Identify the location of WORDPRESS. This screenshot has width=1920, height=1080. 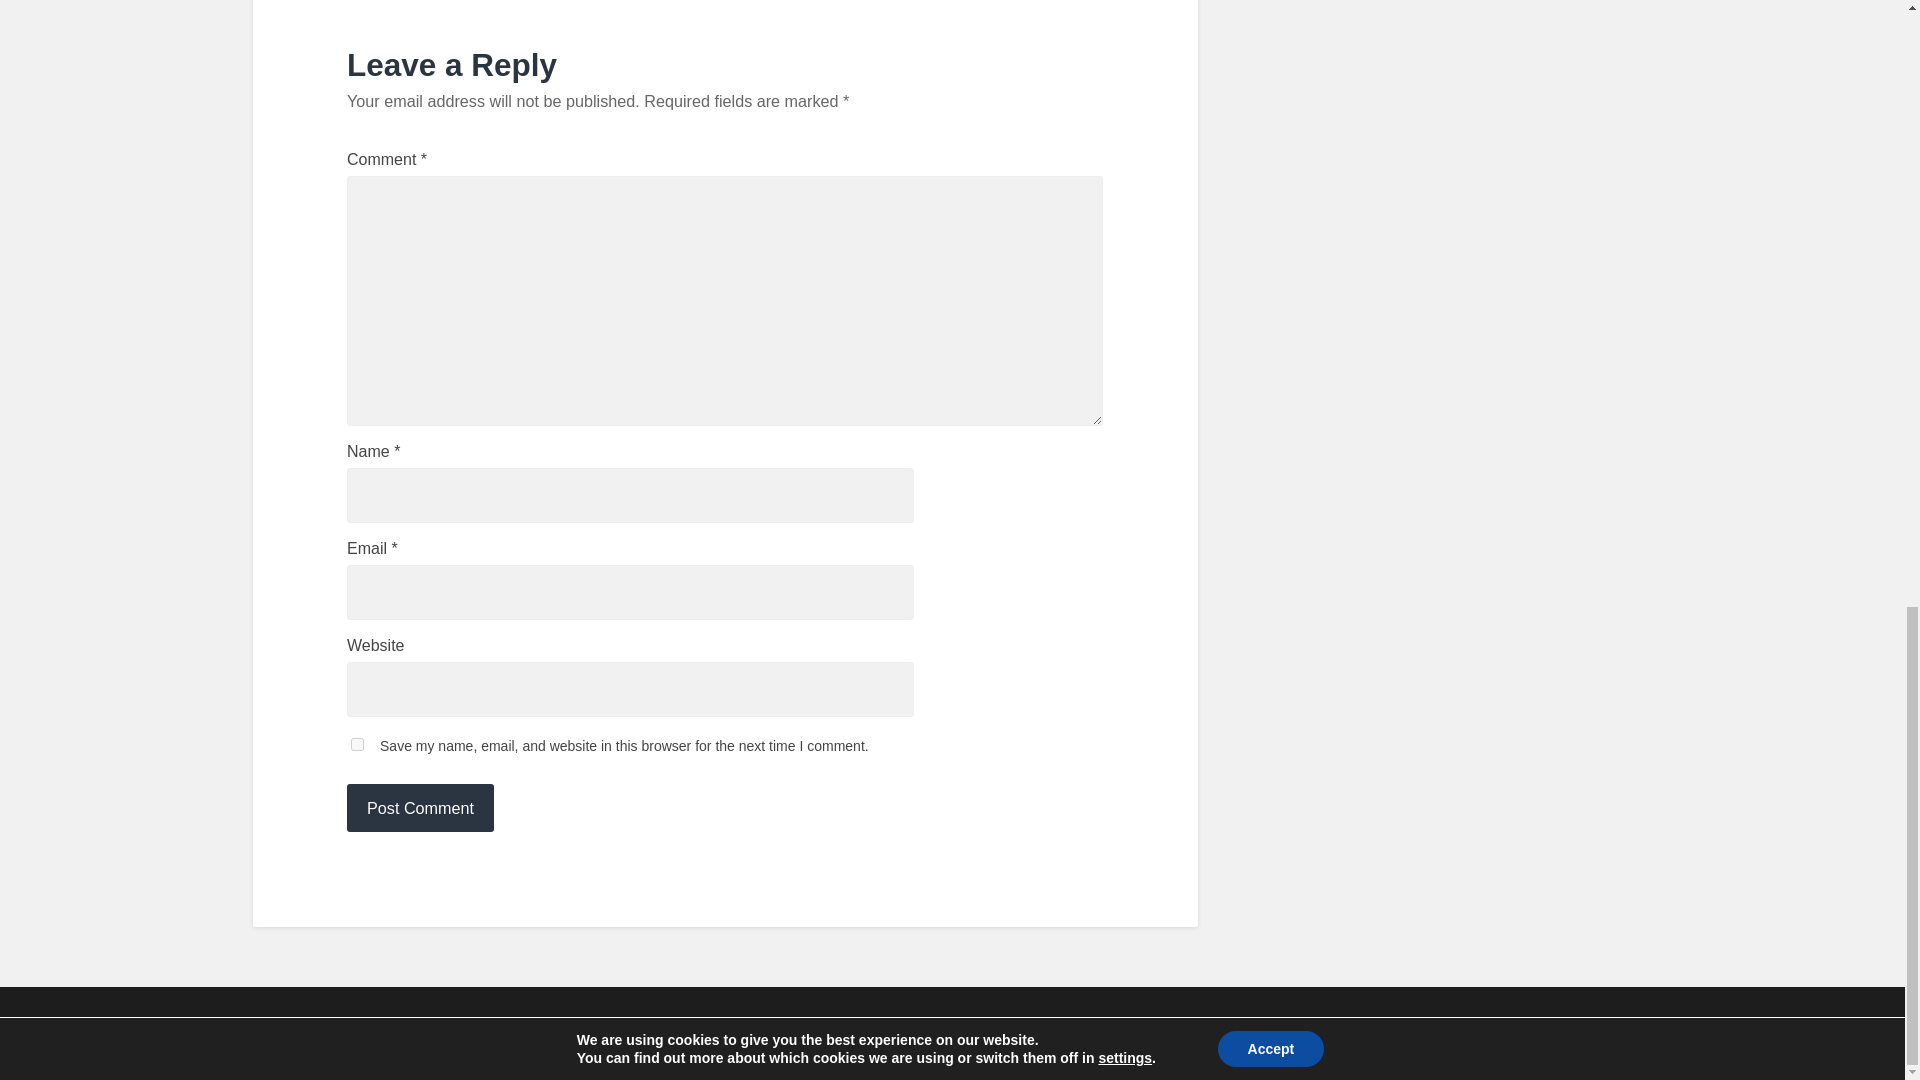
(613, 1032).